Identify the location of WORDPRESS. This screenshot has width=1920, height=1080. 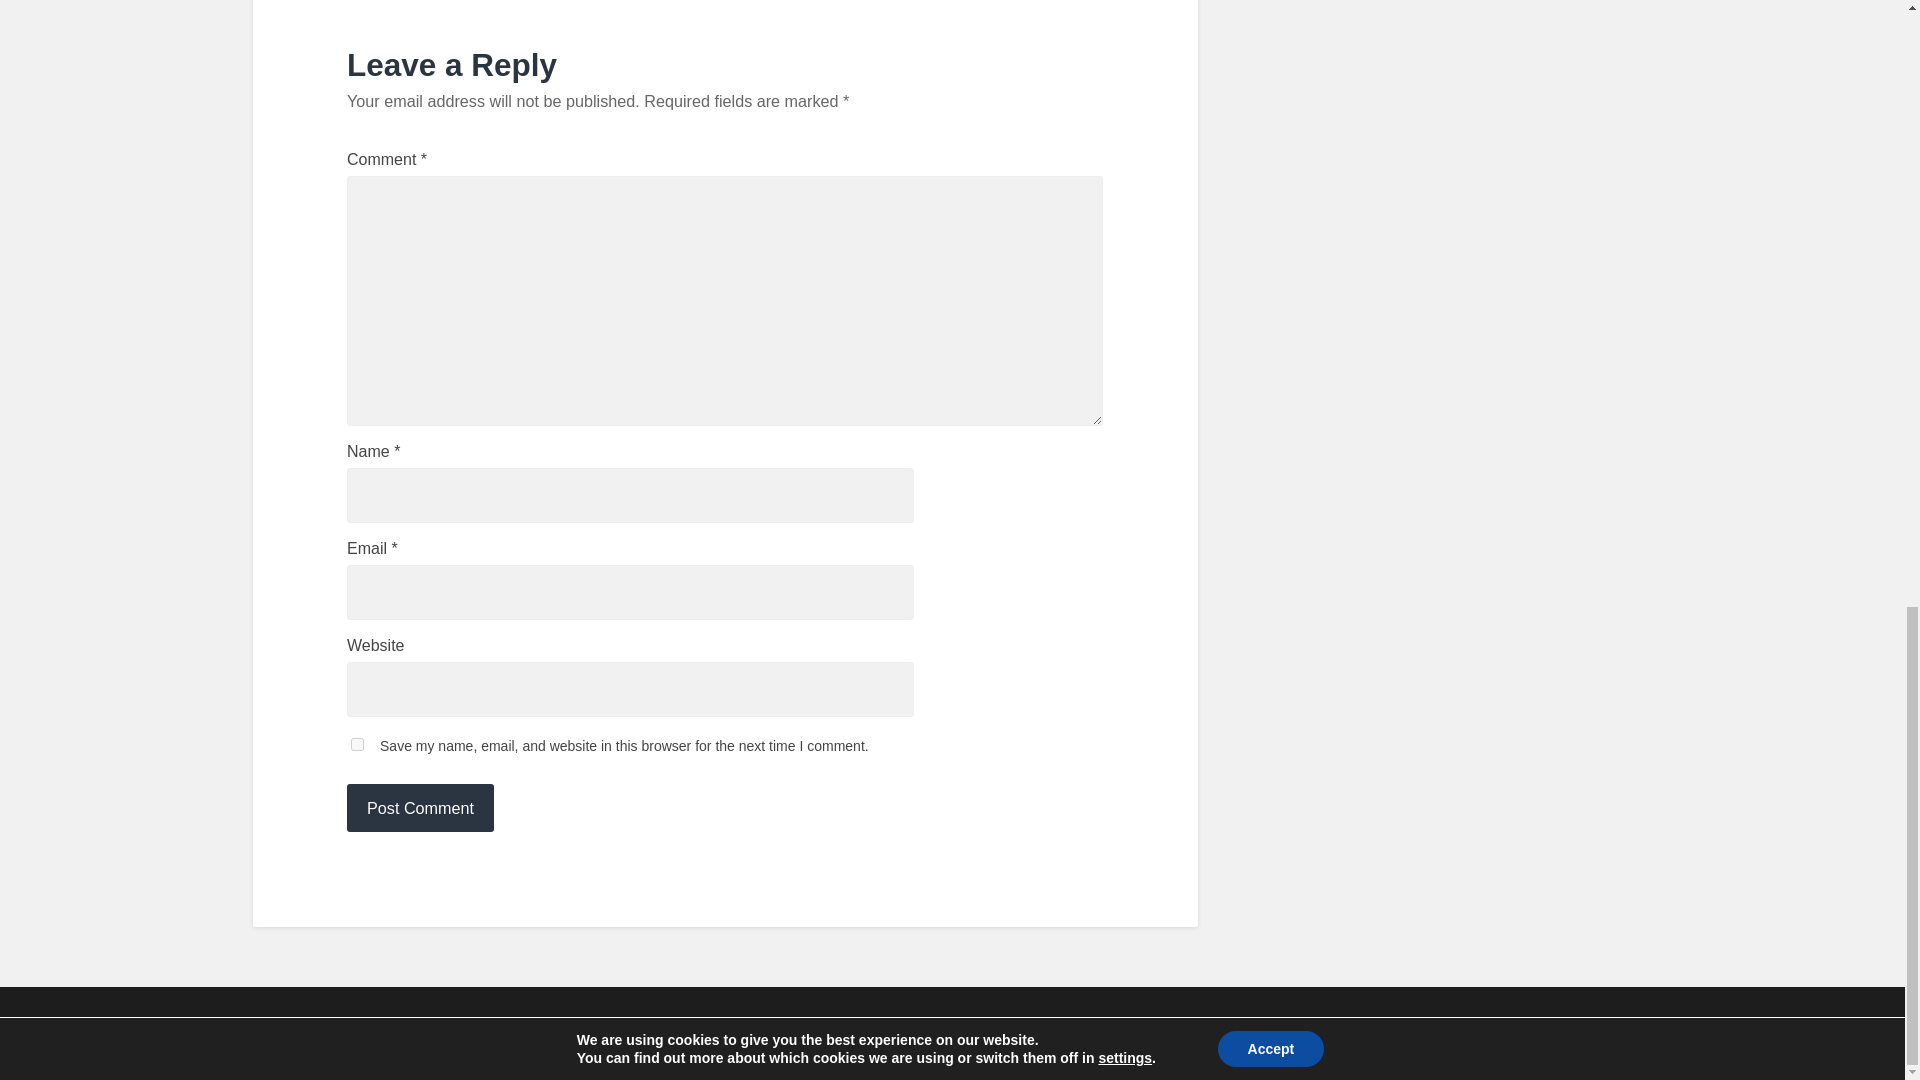
(613, 1032).